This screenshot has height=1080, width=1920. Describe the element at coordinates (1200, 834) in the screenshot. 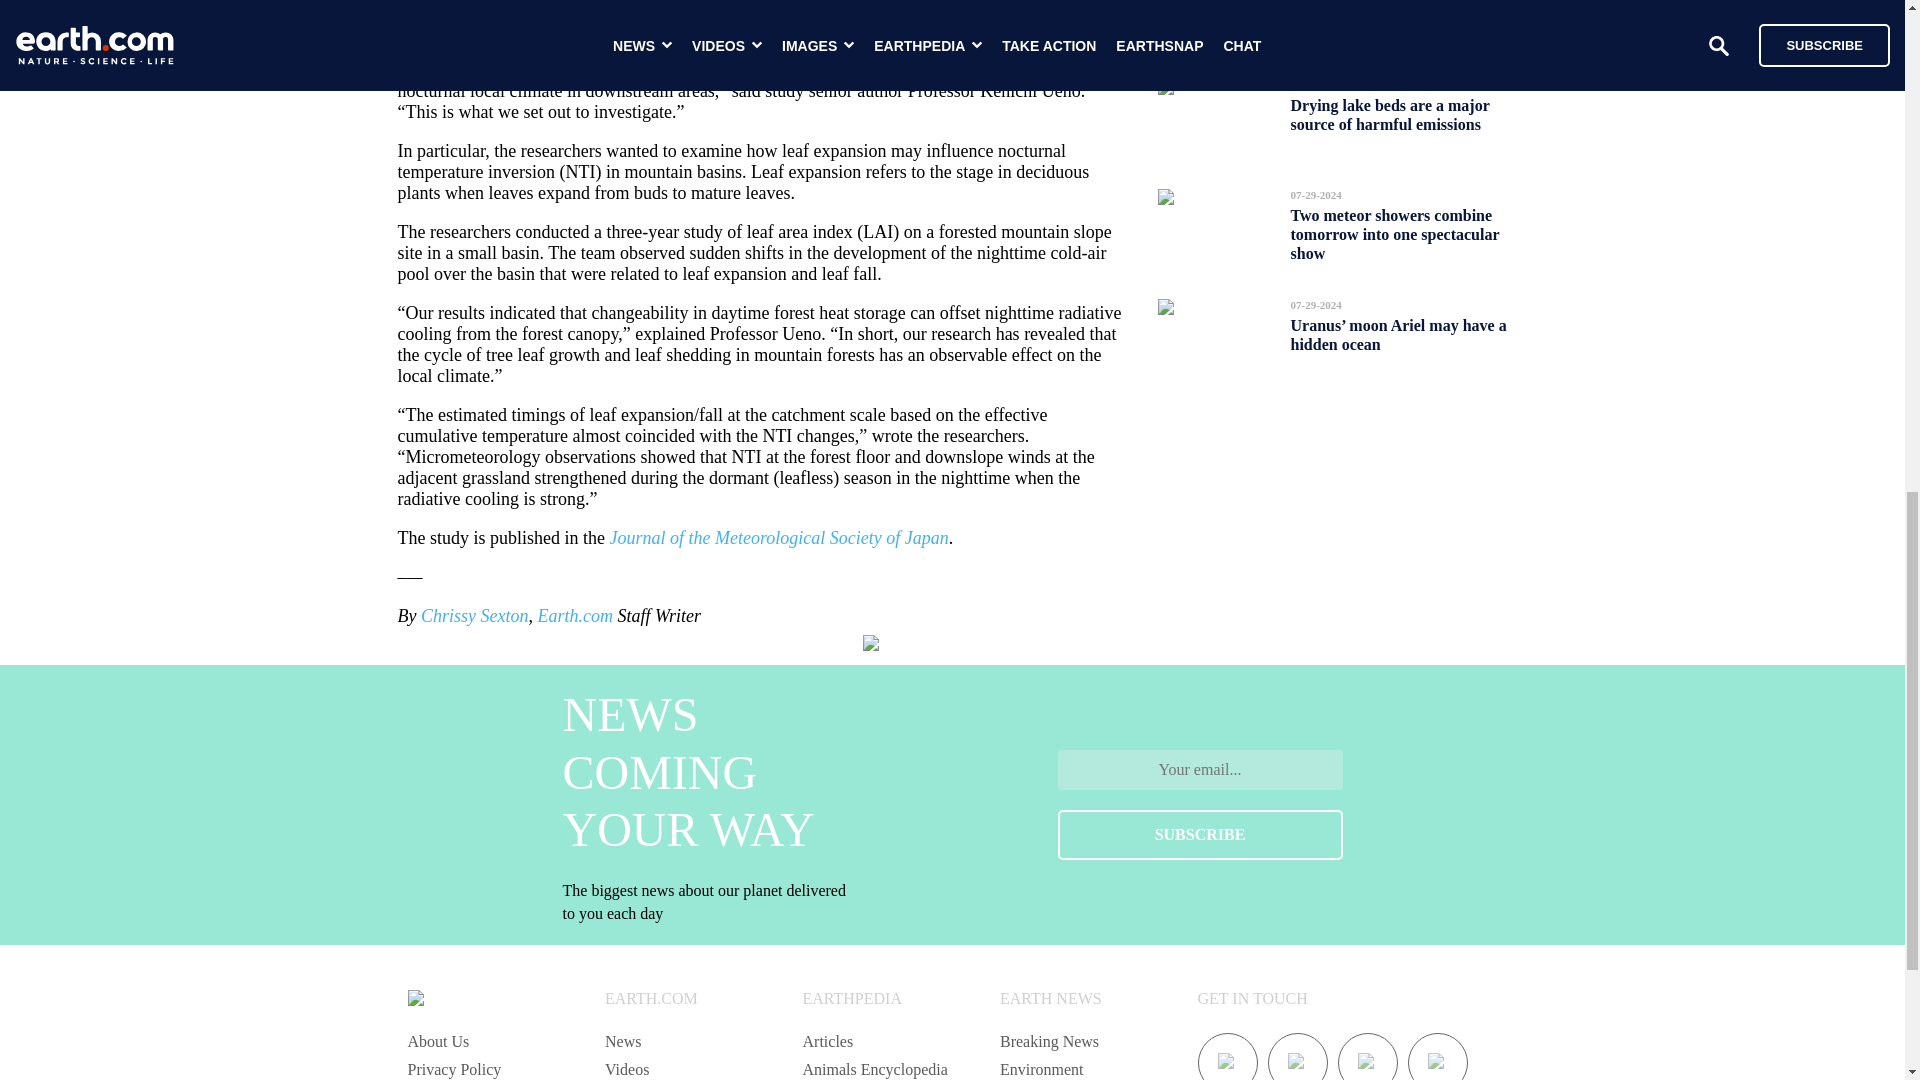

I see `SUBSCRIBE` at that location.